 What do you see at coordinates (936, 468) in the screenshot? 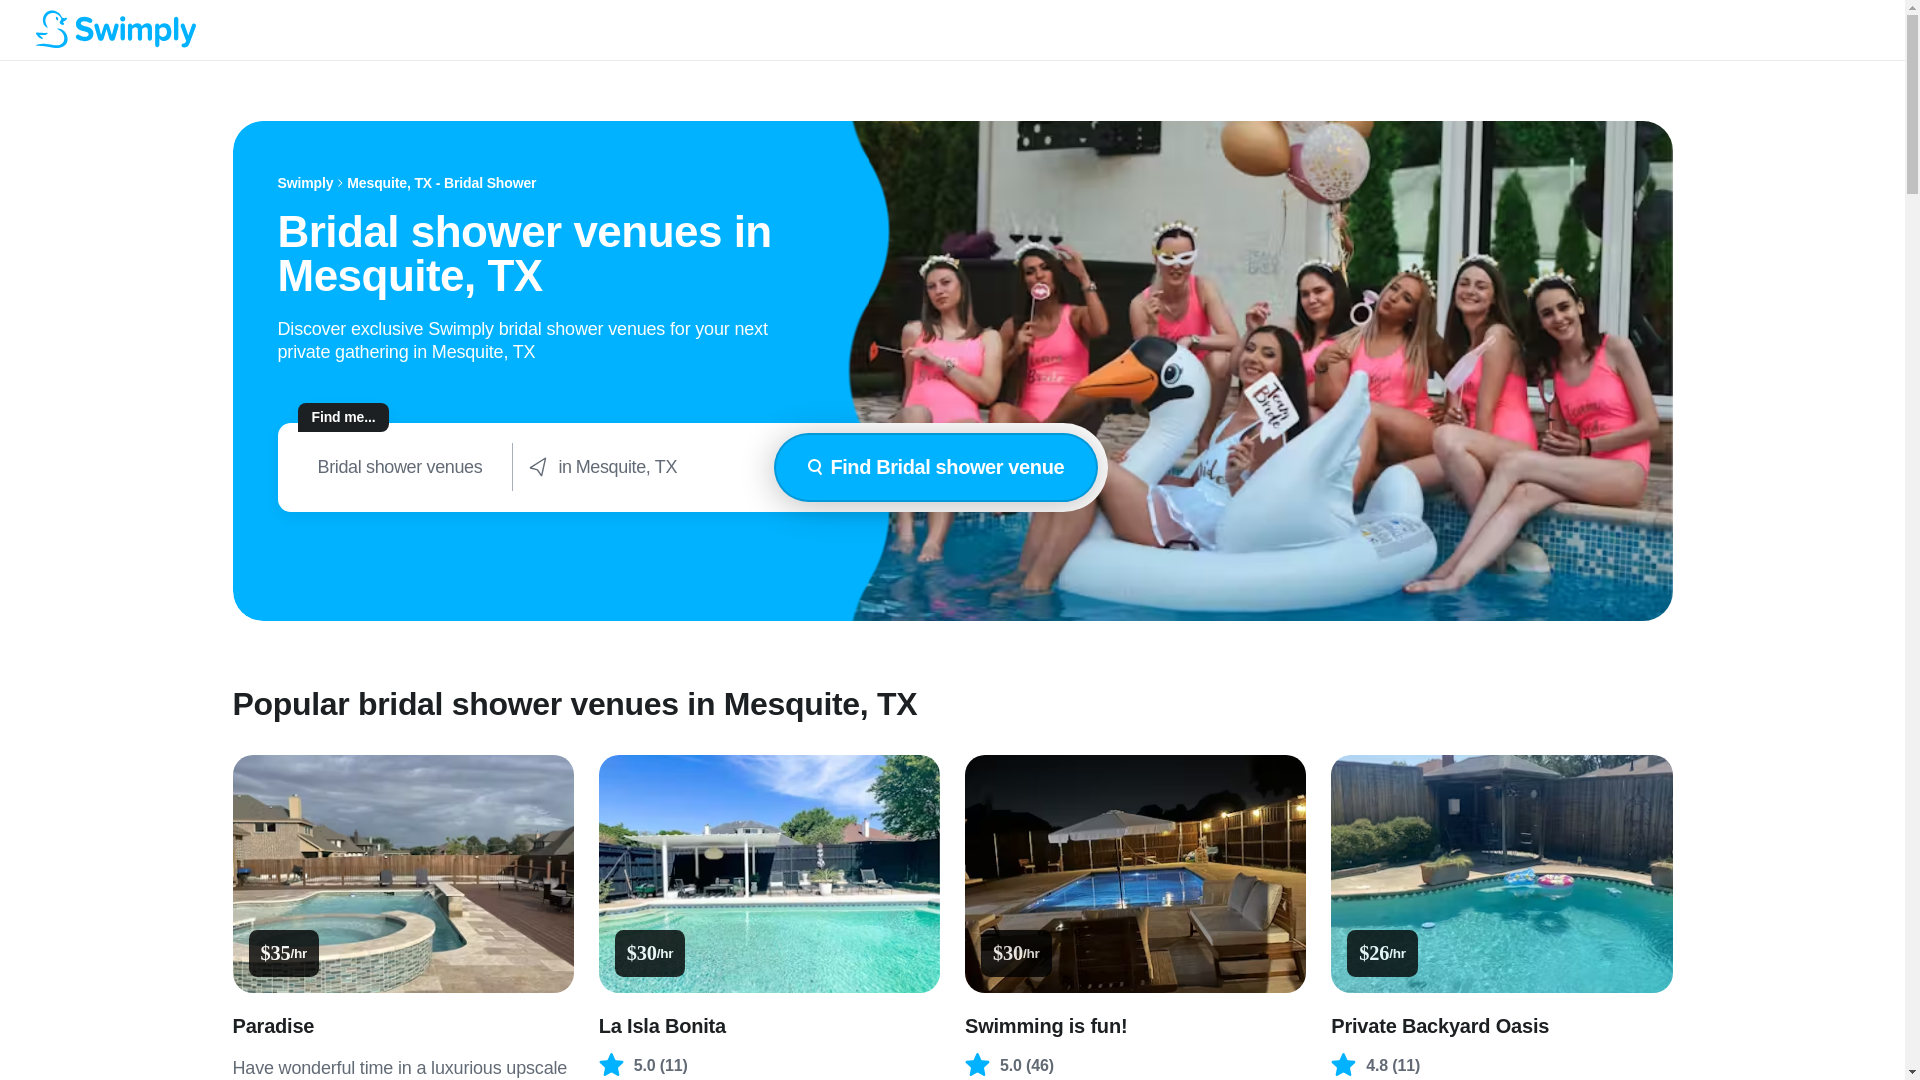
I see `Find Bridal shower venue` at bounding box center [936, 468].